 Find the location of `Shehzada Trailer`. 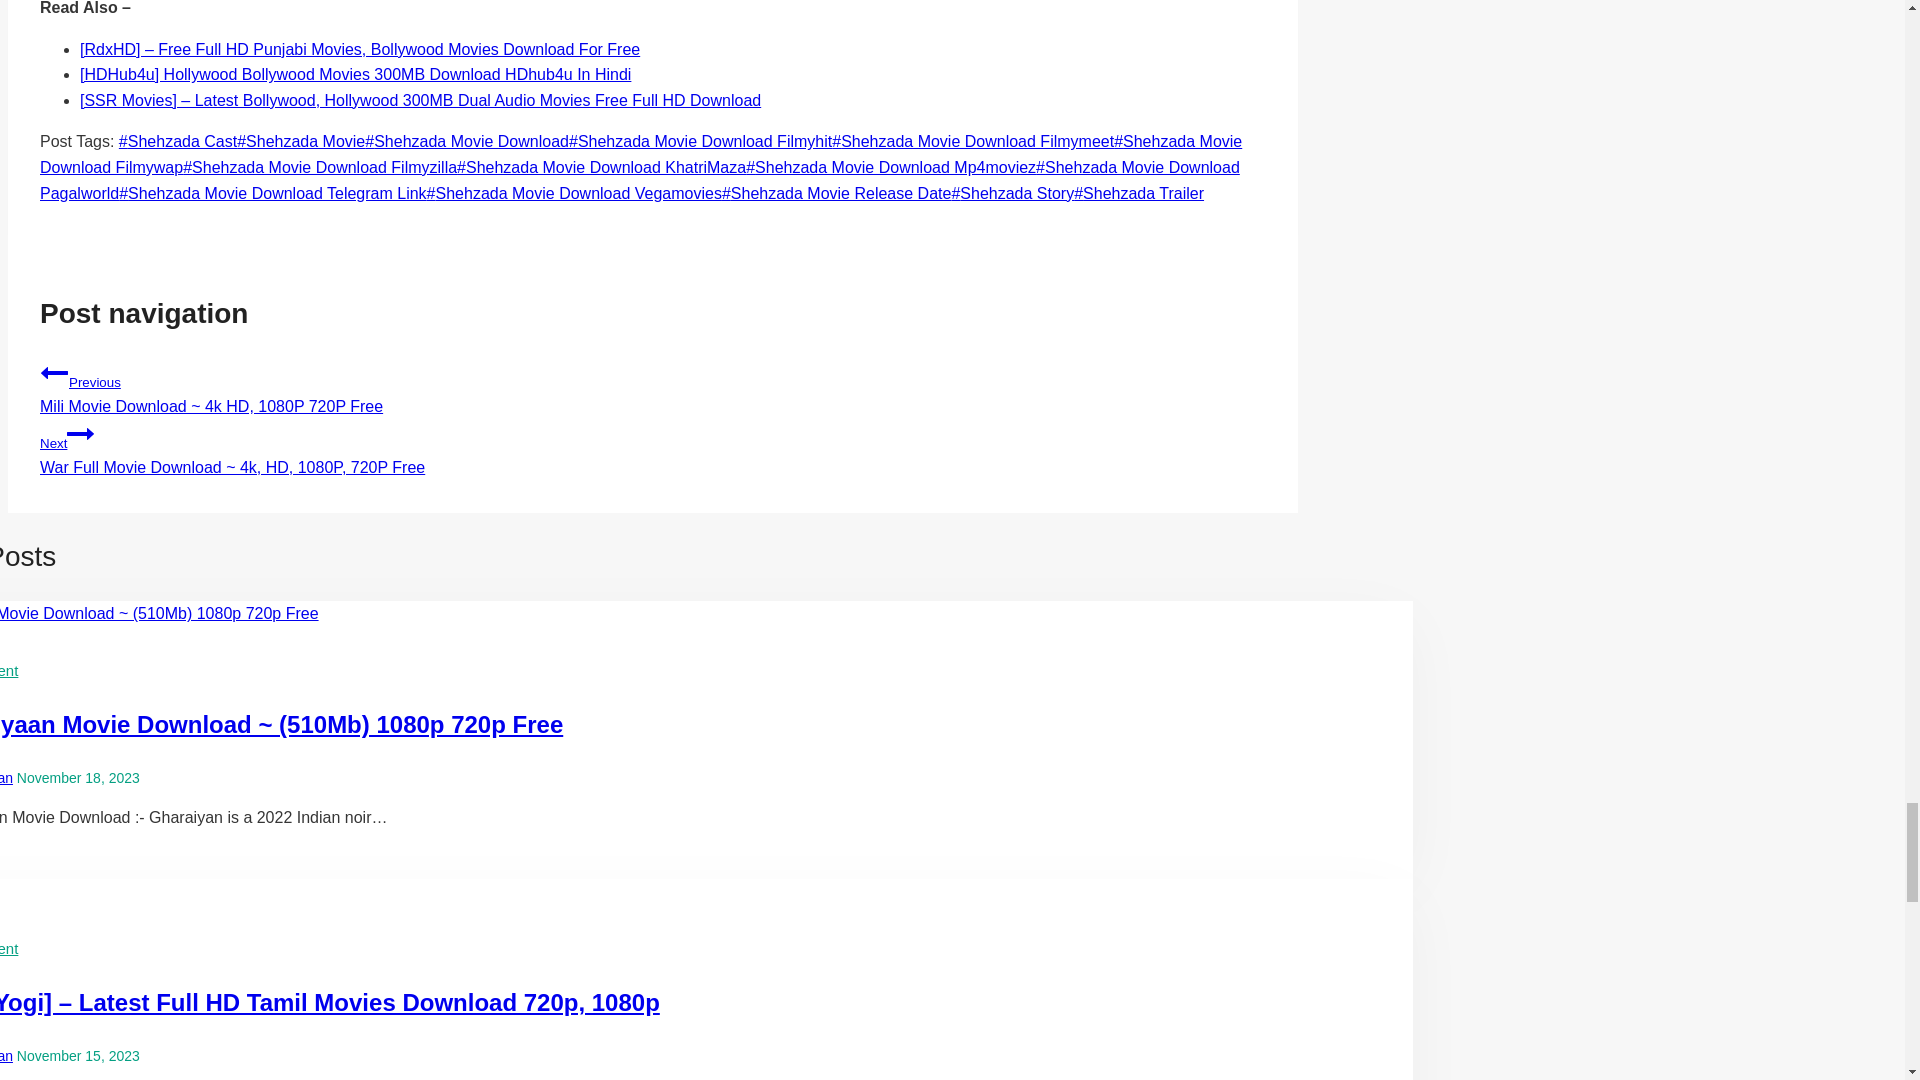

Shehzada Trailer is located at coordinates (1138, 192).